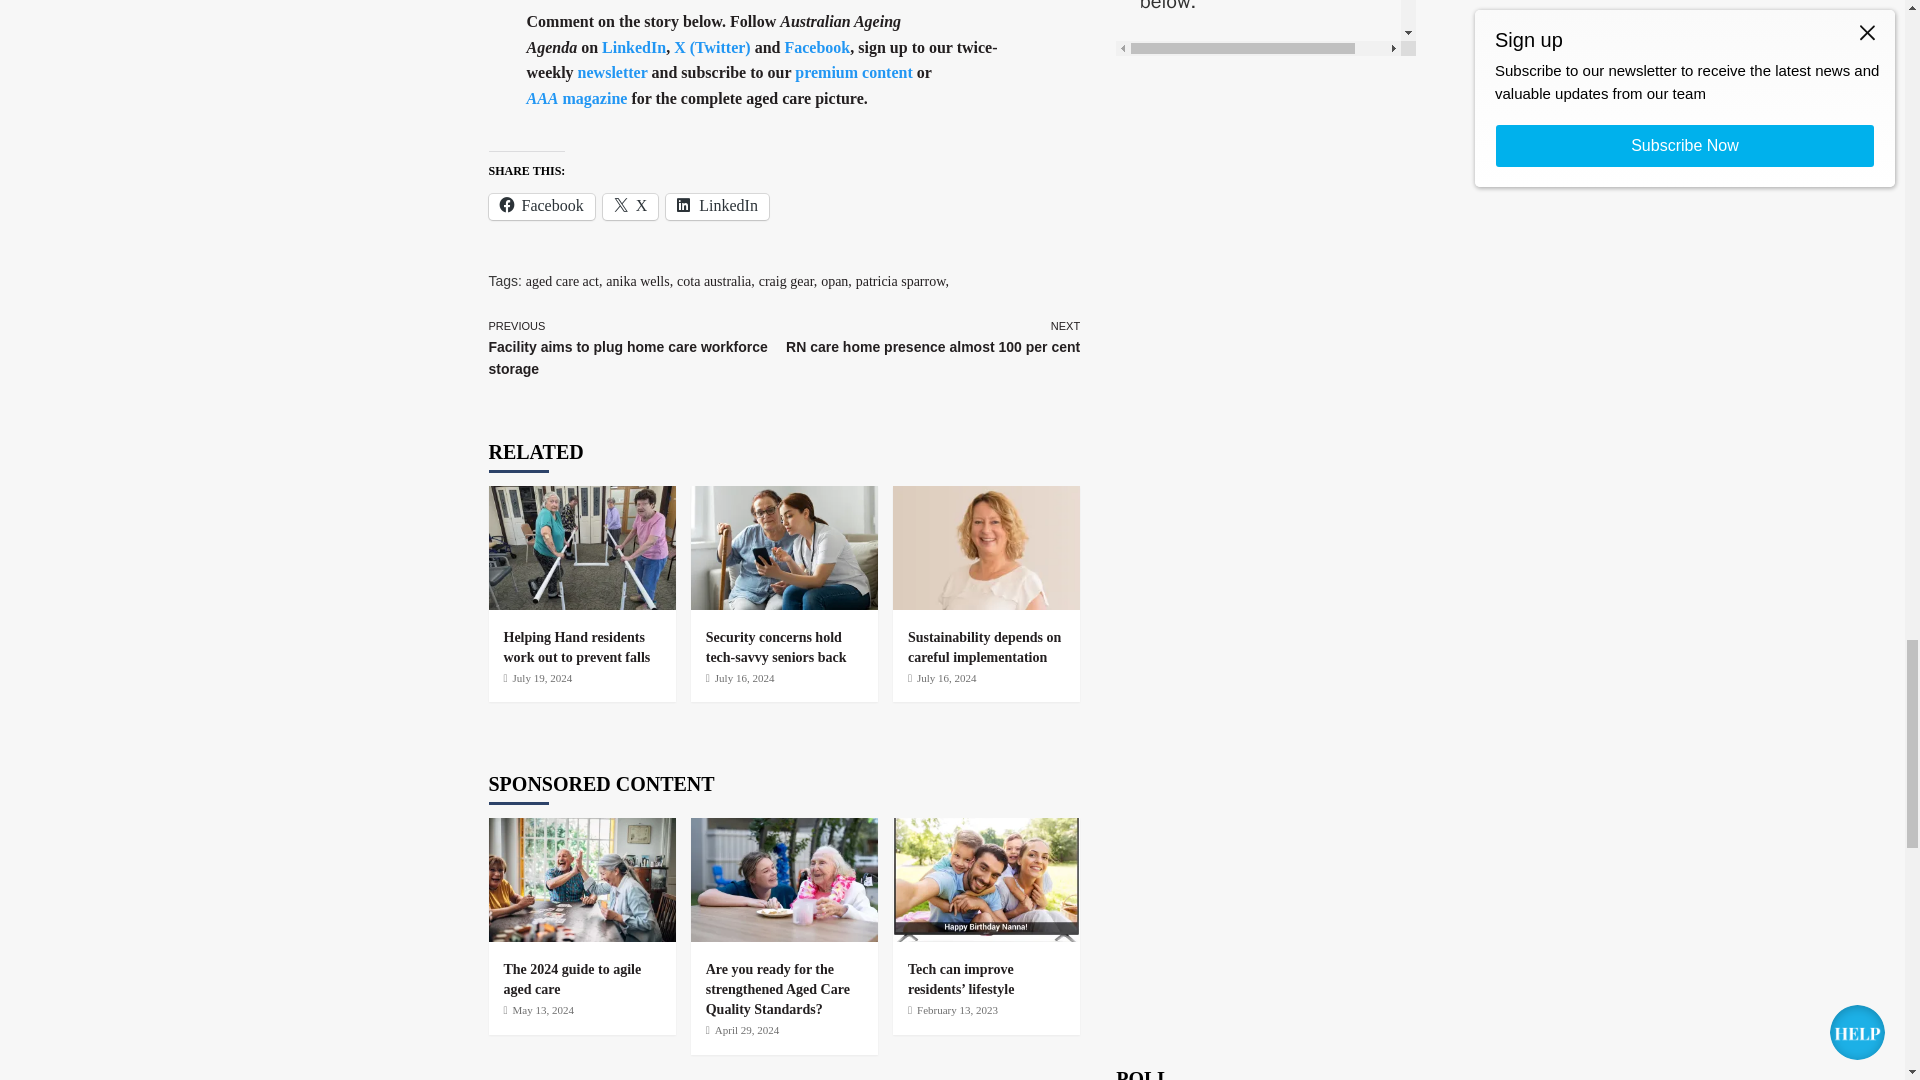 This screenshot has width=1920, height=1080. I want to click on    Vote   , so click(1266, 74).